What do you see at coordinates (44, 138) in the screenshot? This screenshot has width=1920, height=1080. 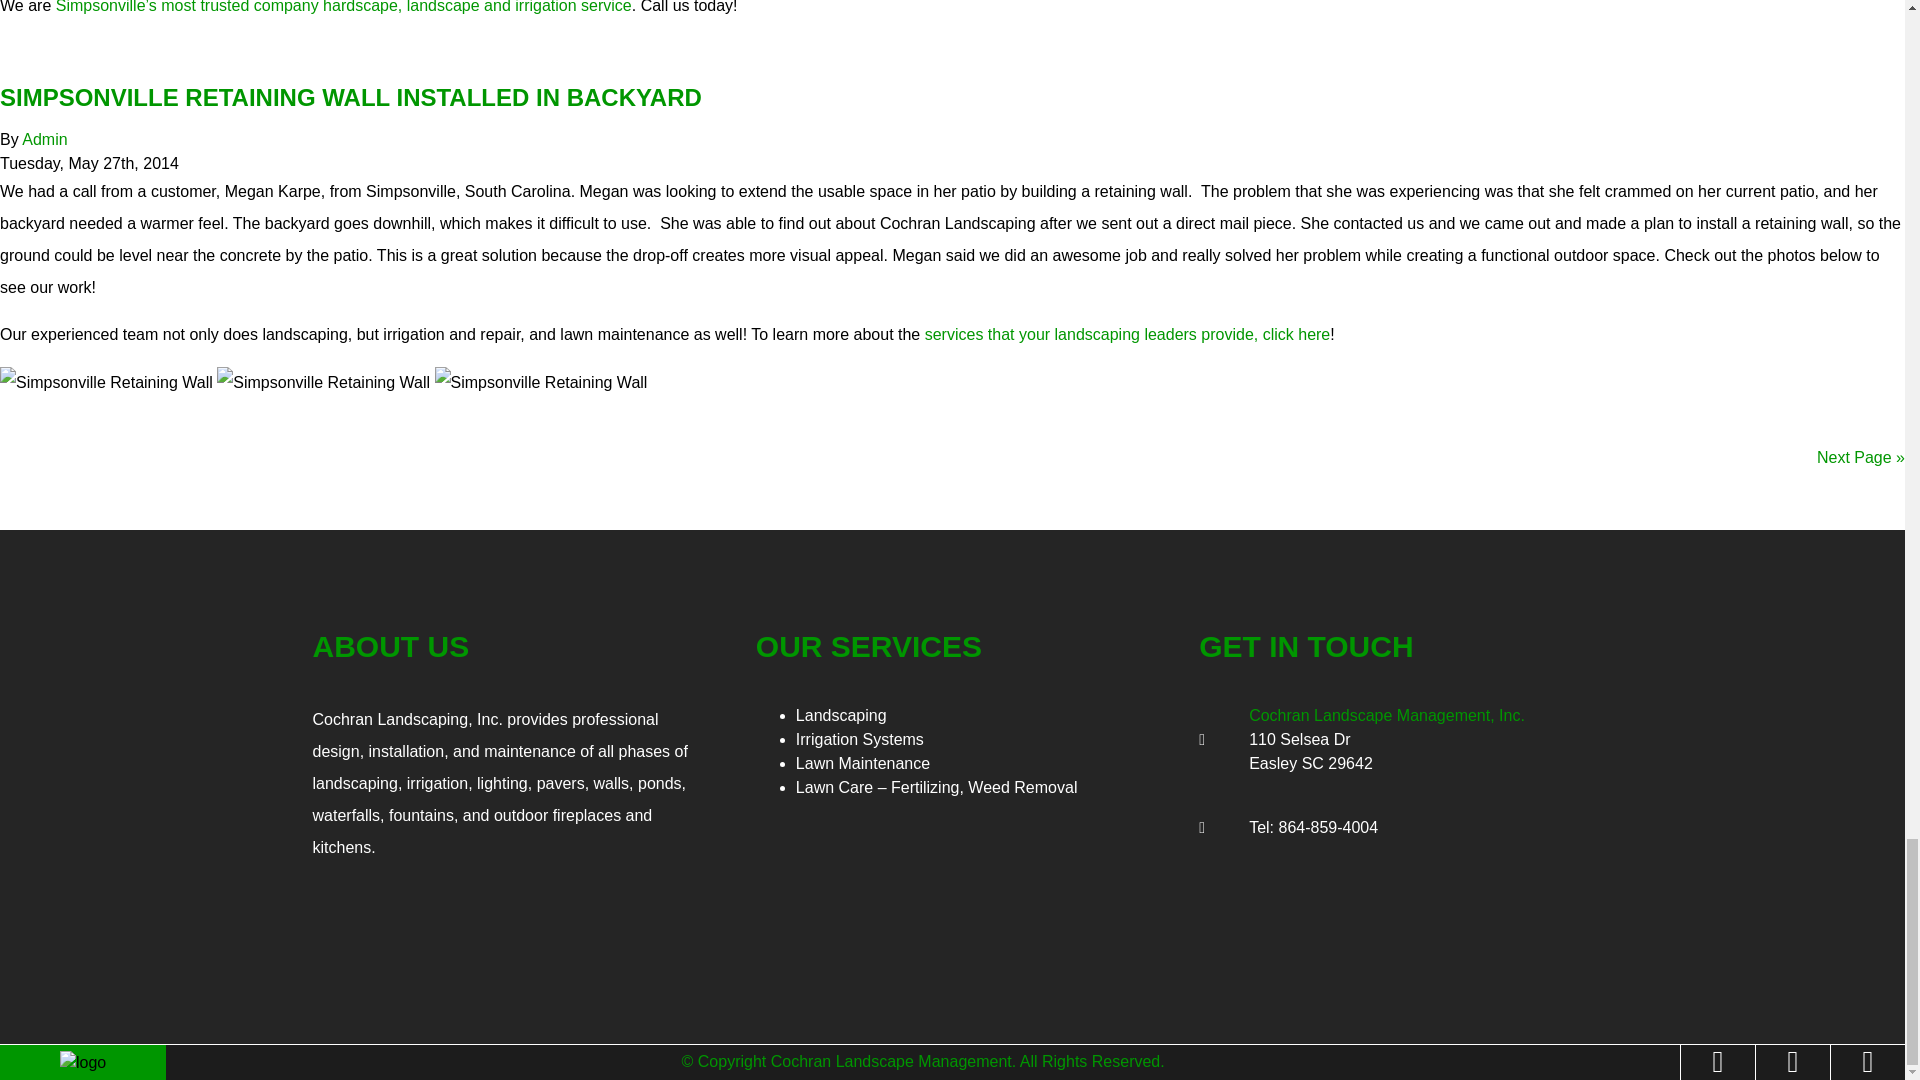 I see `Admin` at bounding box center [44, 138].